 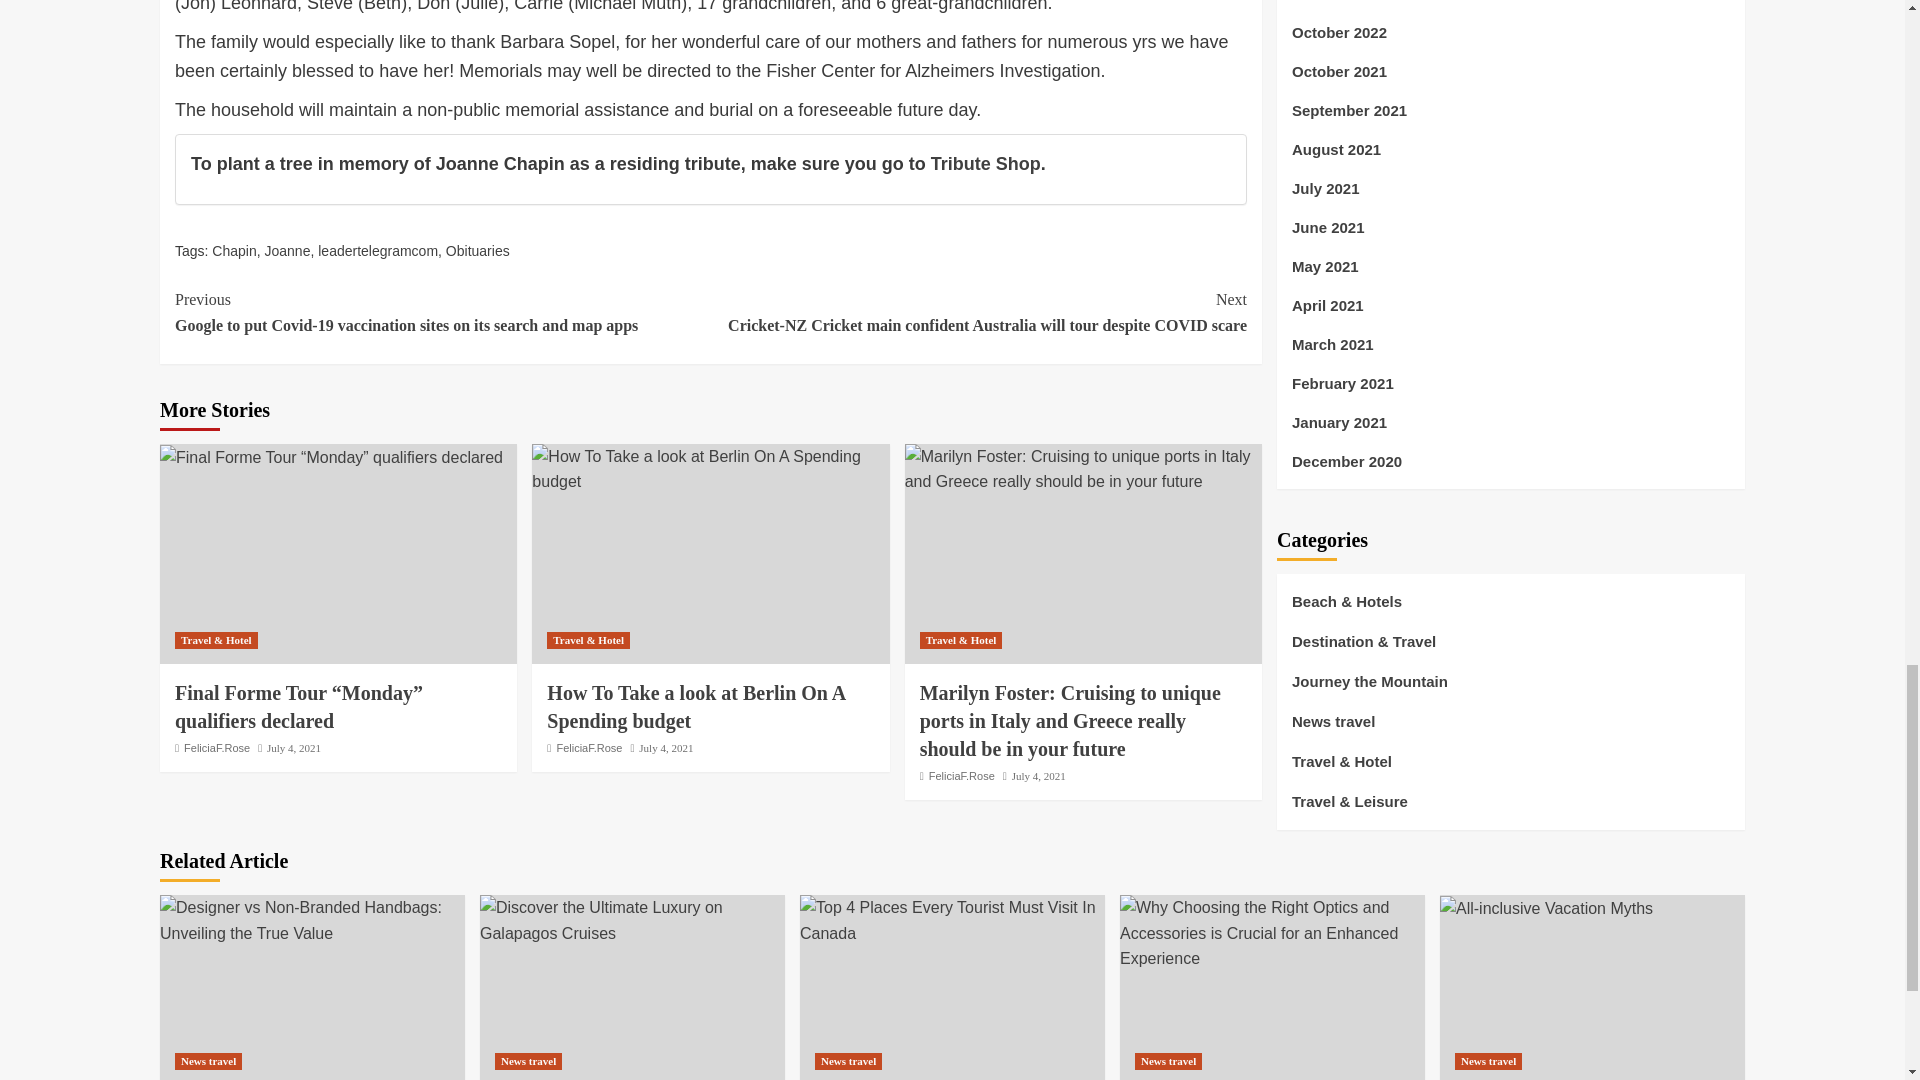 What do you see at coordinates (378, 251) in the screenshot?
I see `leadertelegramcom` at bounding box center [378, 251].